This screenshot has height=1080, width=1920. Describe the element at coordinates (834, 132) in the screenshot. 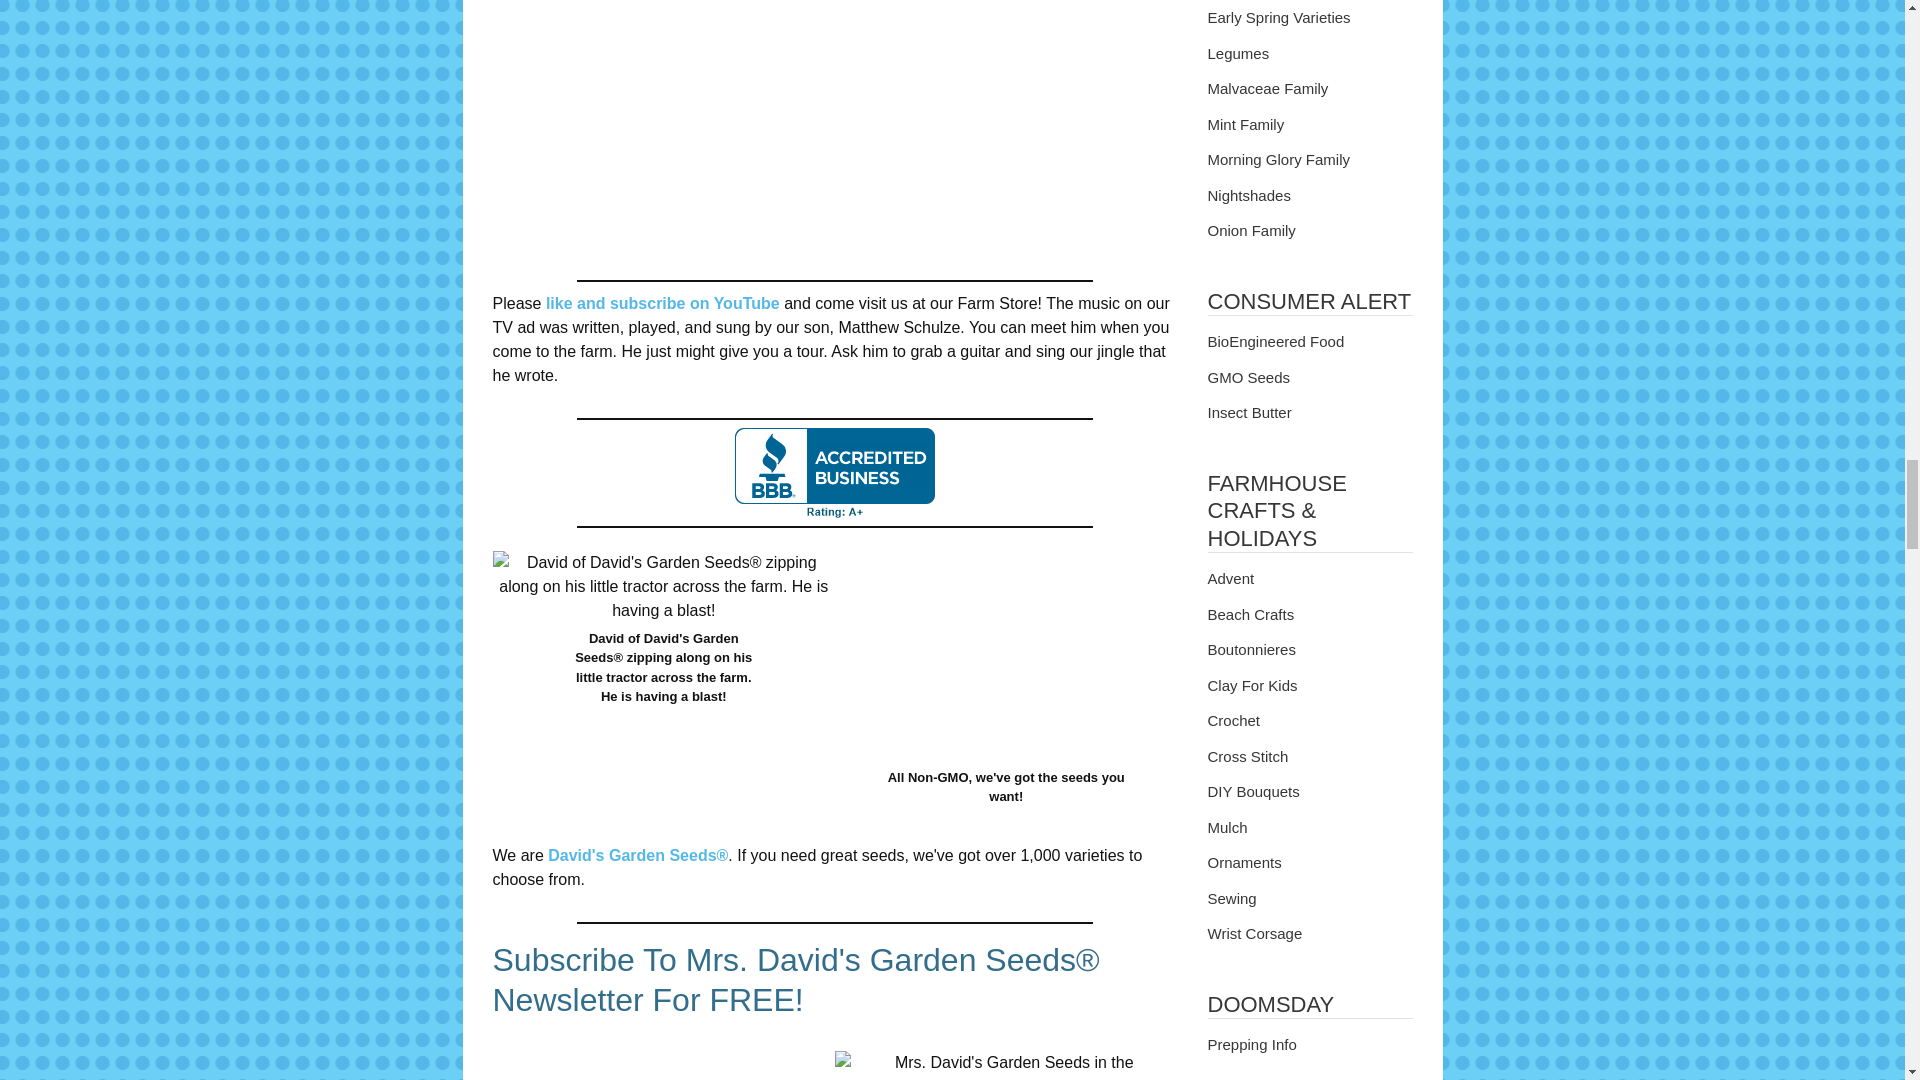

I see `YouTube video player` at that location.